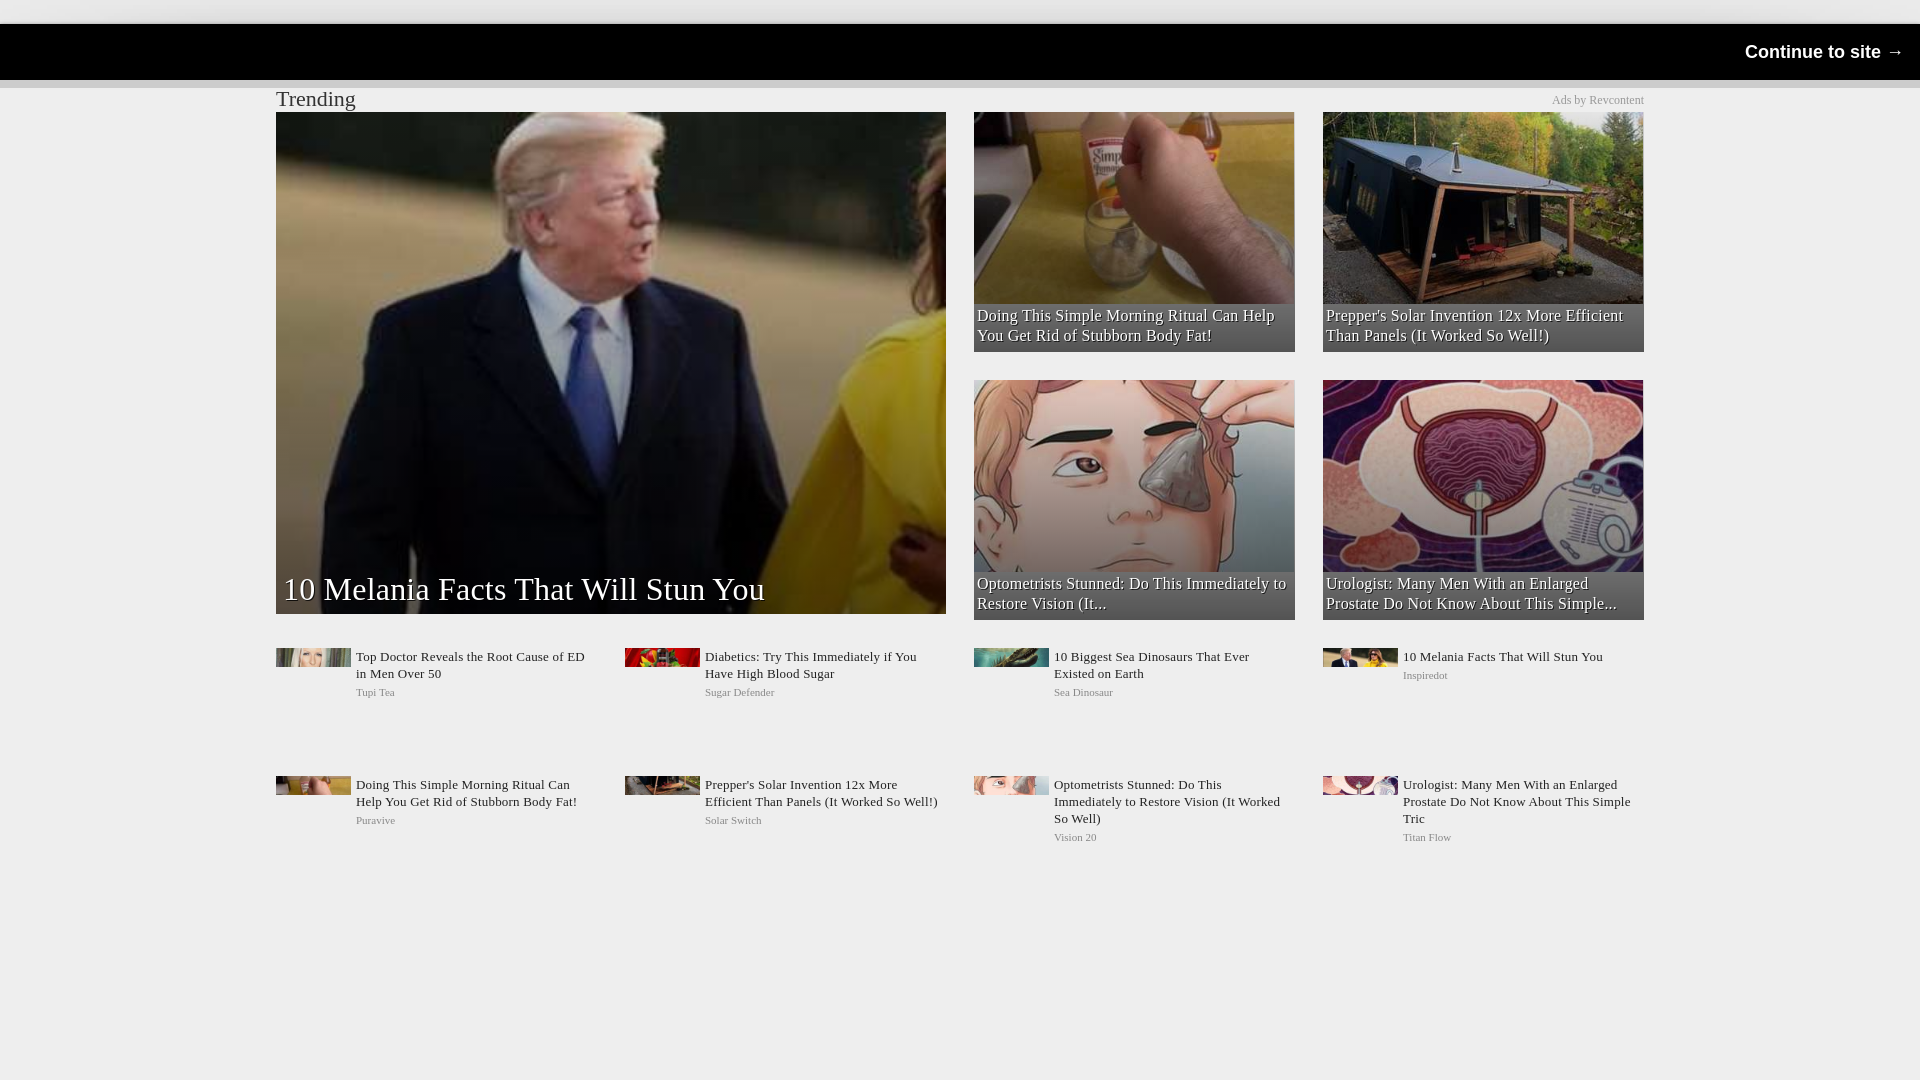 The width and height of the screenshot is (1920, 1080). What do you see at coordinates (1597, 99) in the screenshot?
I see `Ads by Revcontent` at bounding box center [1597, 99].